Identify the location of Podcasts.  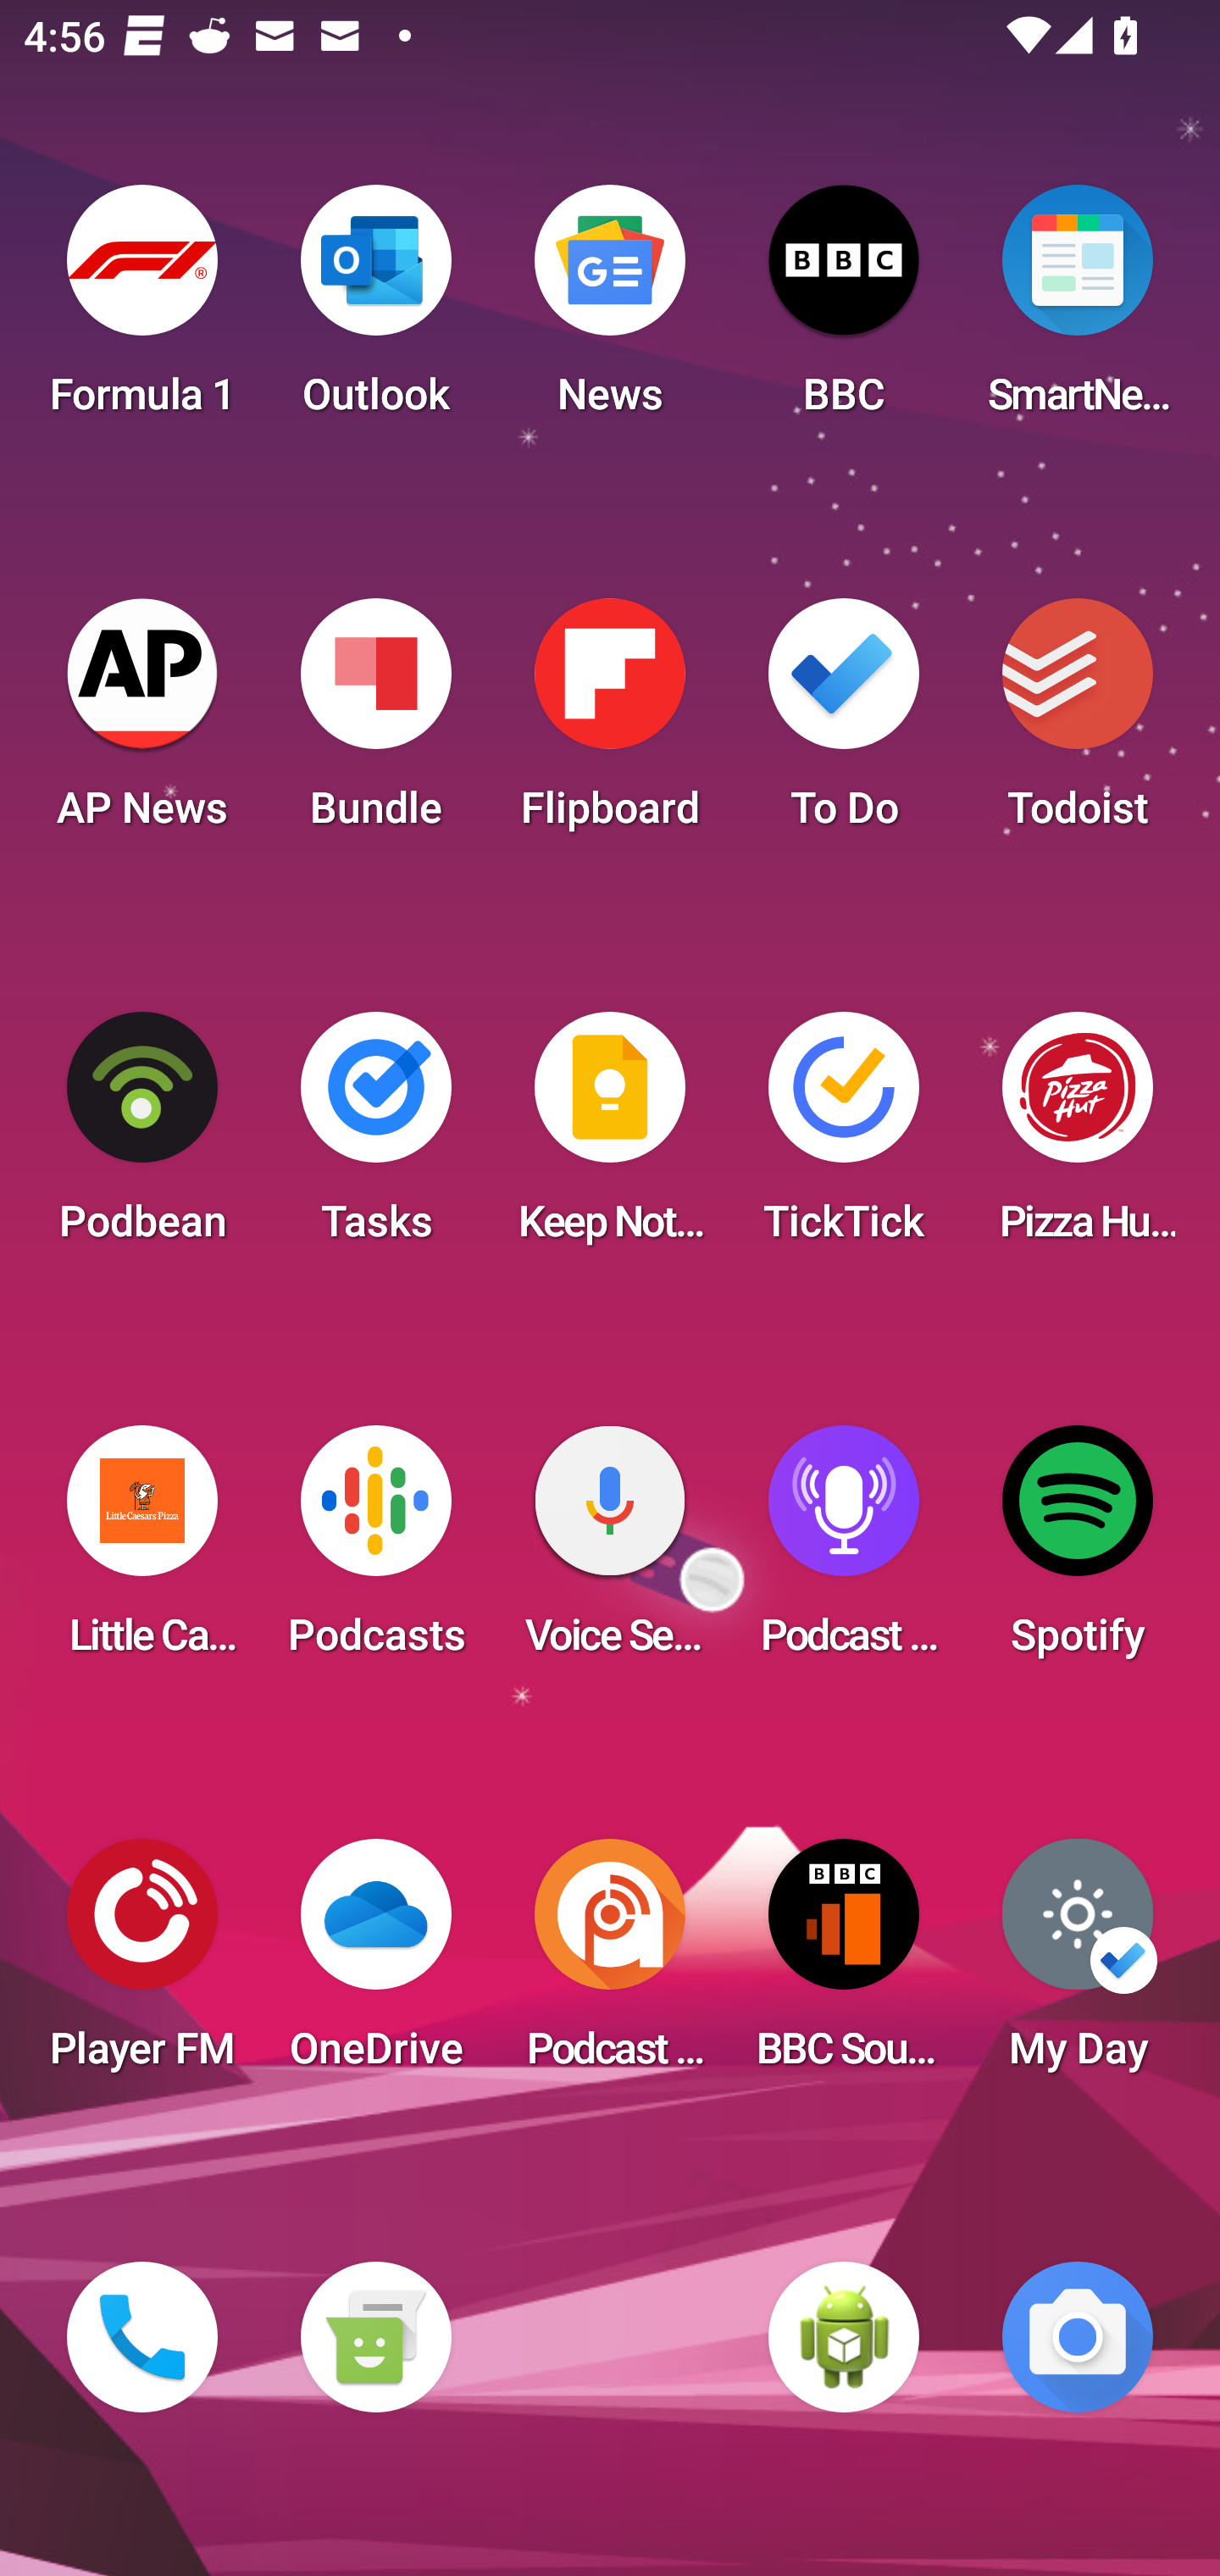
(375, 1551).